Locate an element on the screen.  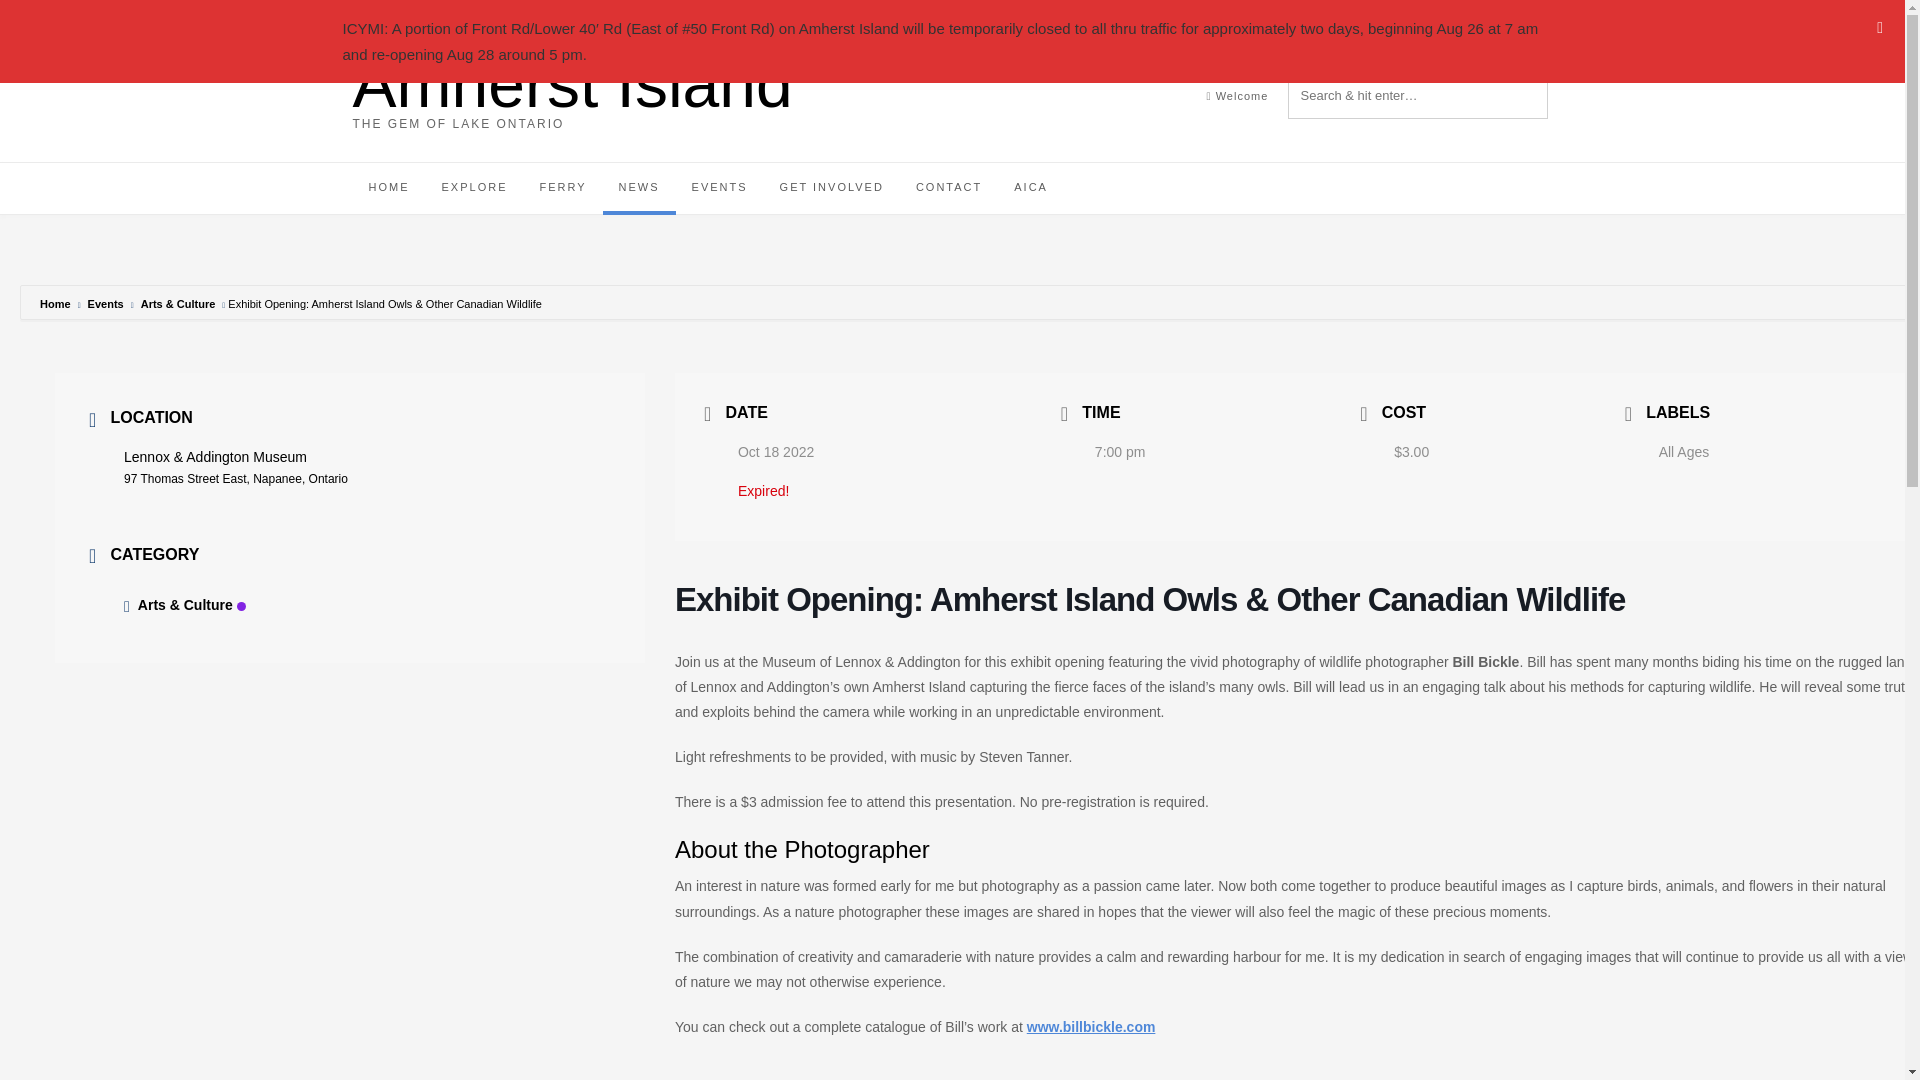
FERRY is located at coordinates (562, 188).